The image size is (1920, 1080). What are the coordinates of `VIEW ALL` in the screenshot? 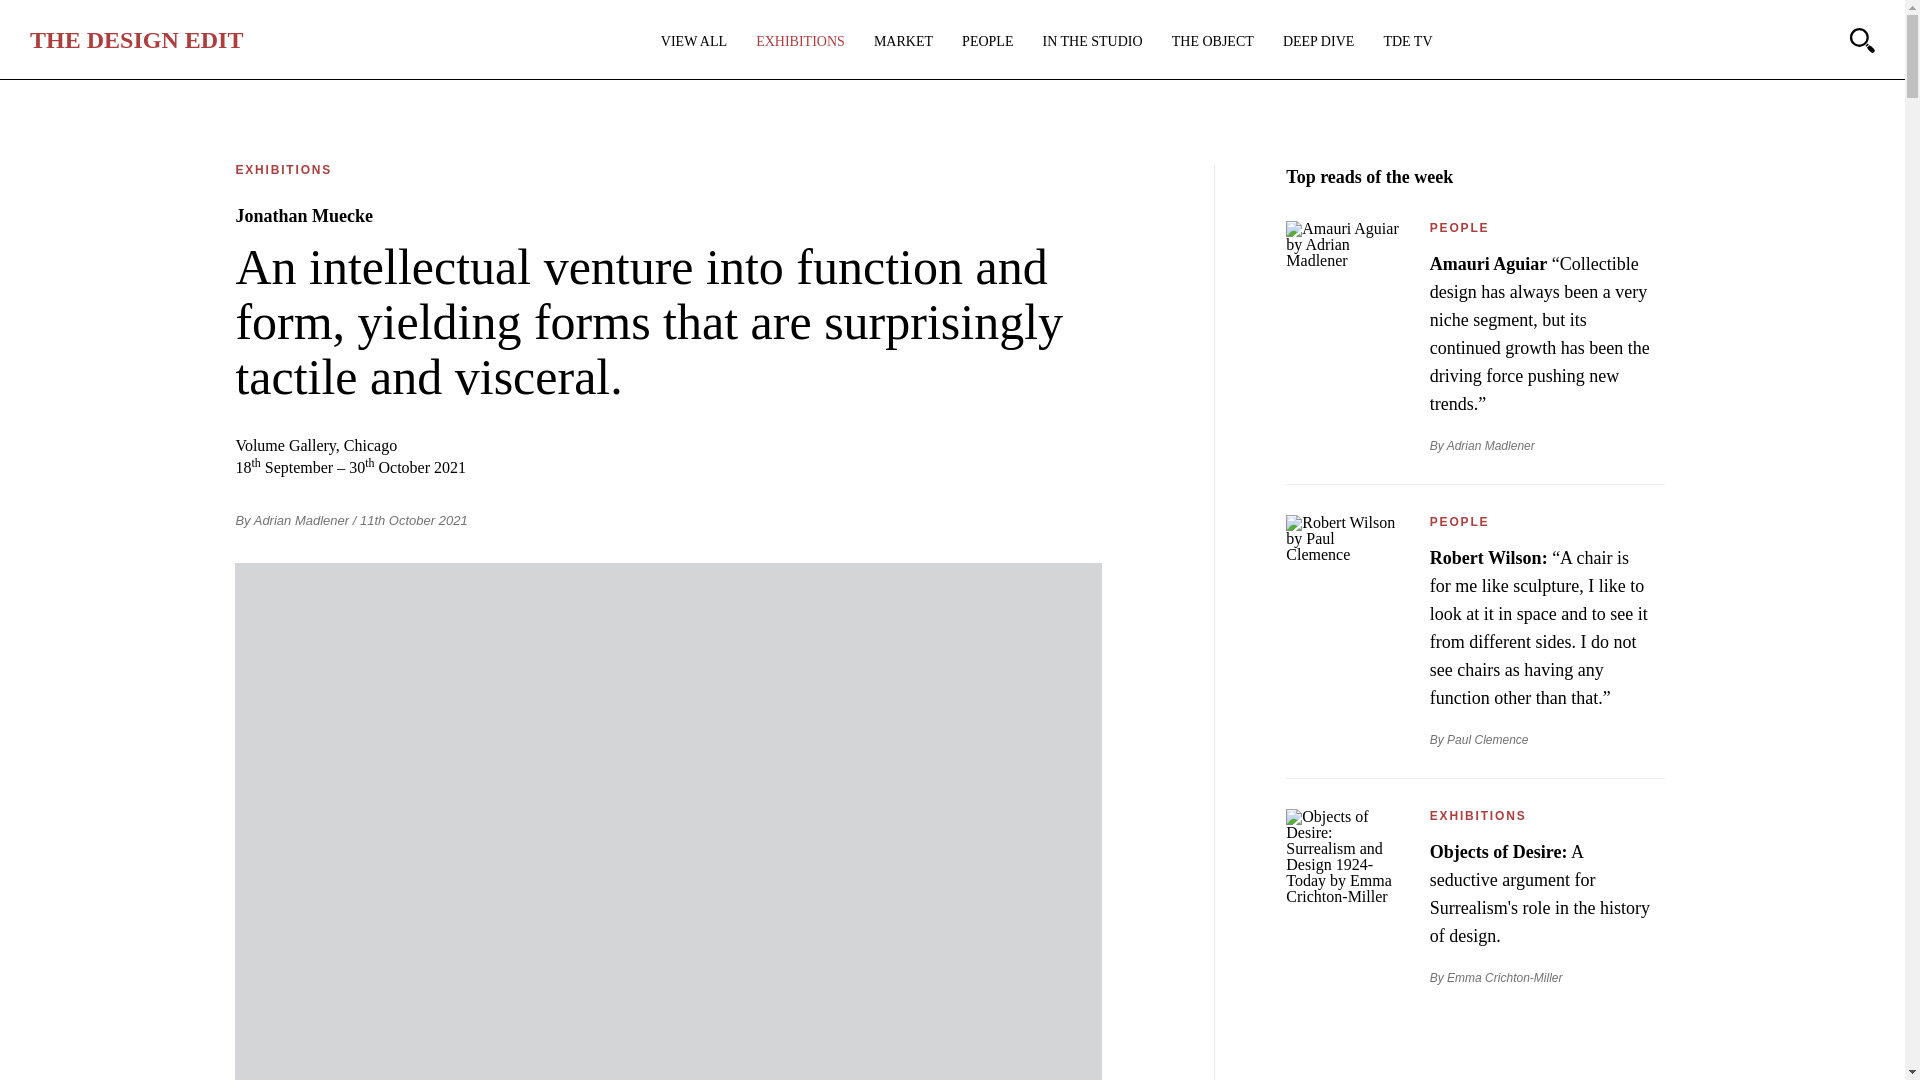 It's located at (694, 41).